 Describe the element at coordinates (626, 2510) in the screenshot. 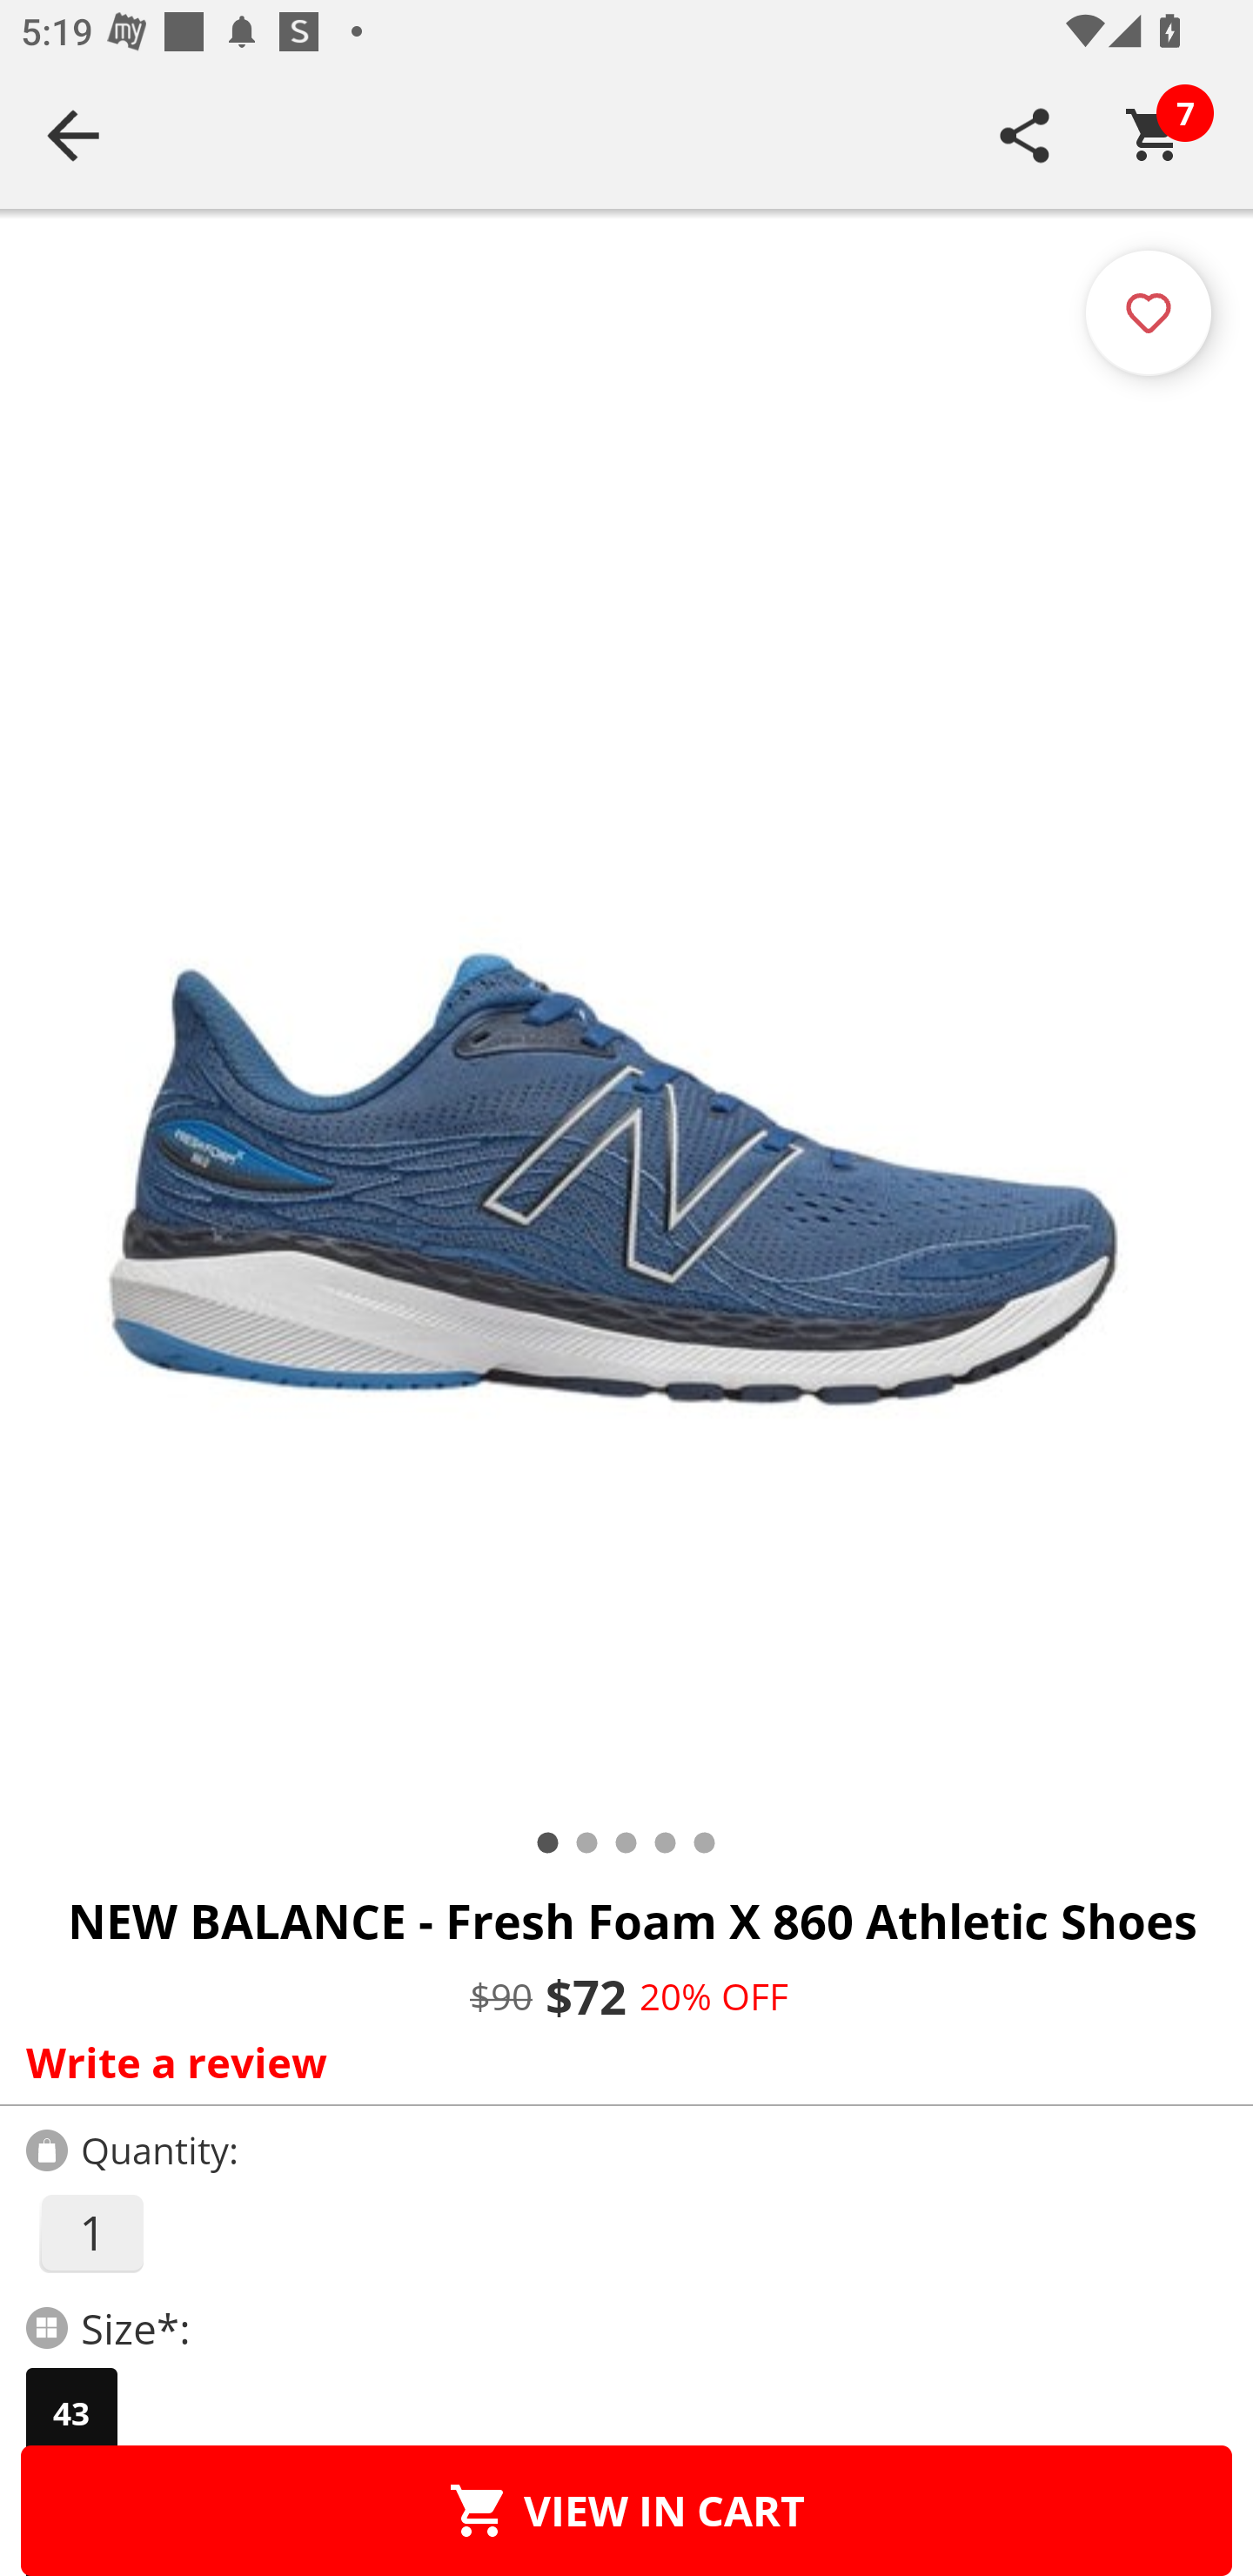

I see `VIEW IN CART` at that location.